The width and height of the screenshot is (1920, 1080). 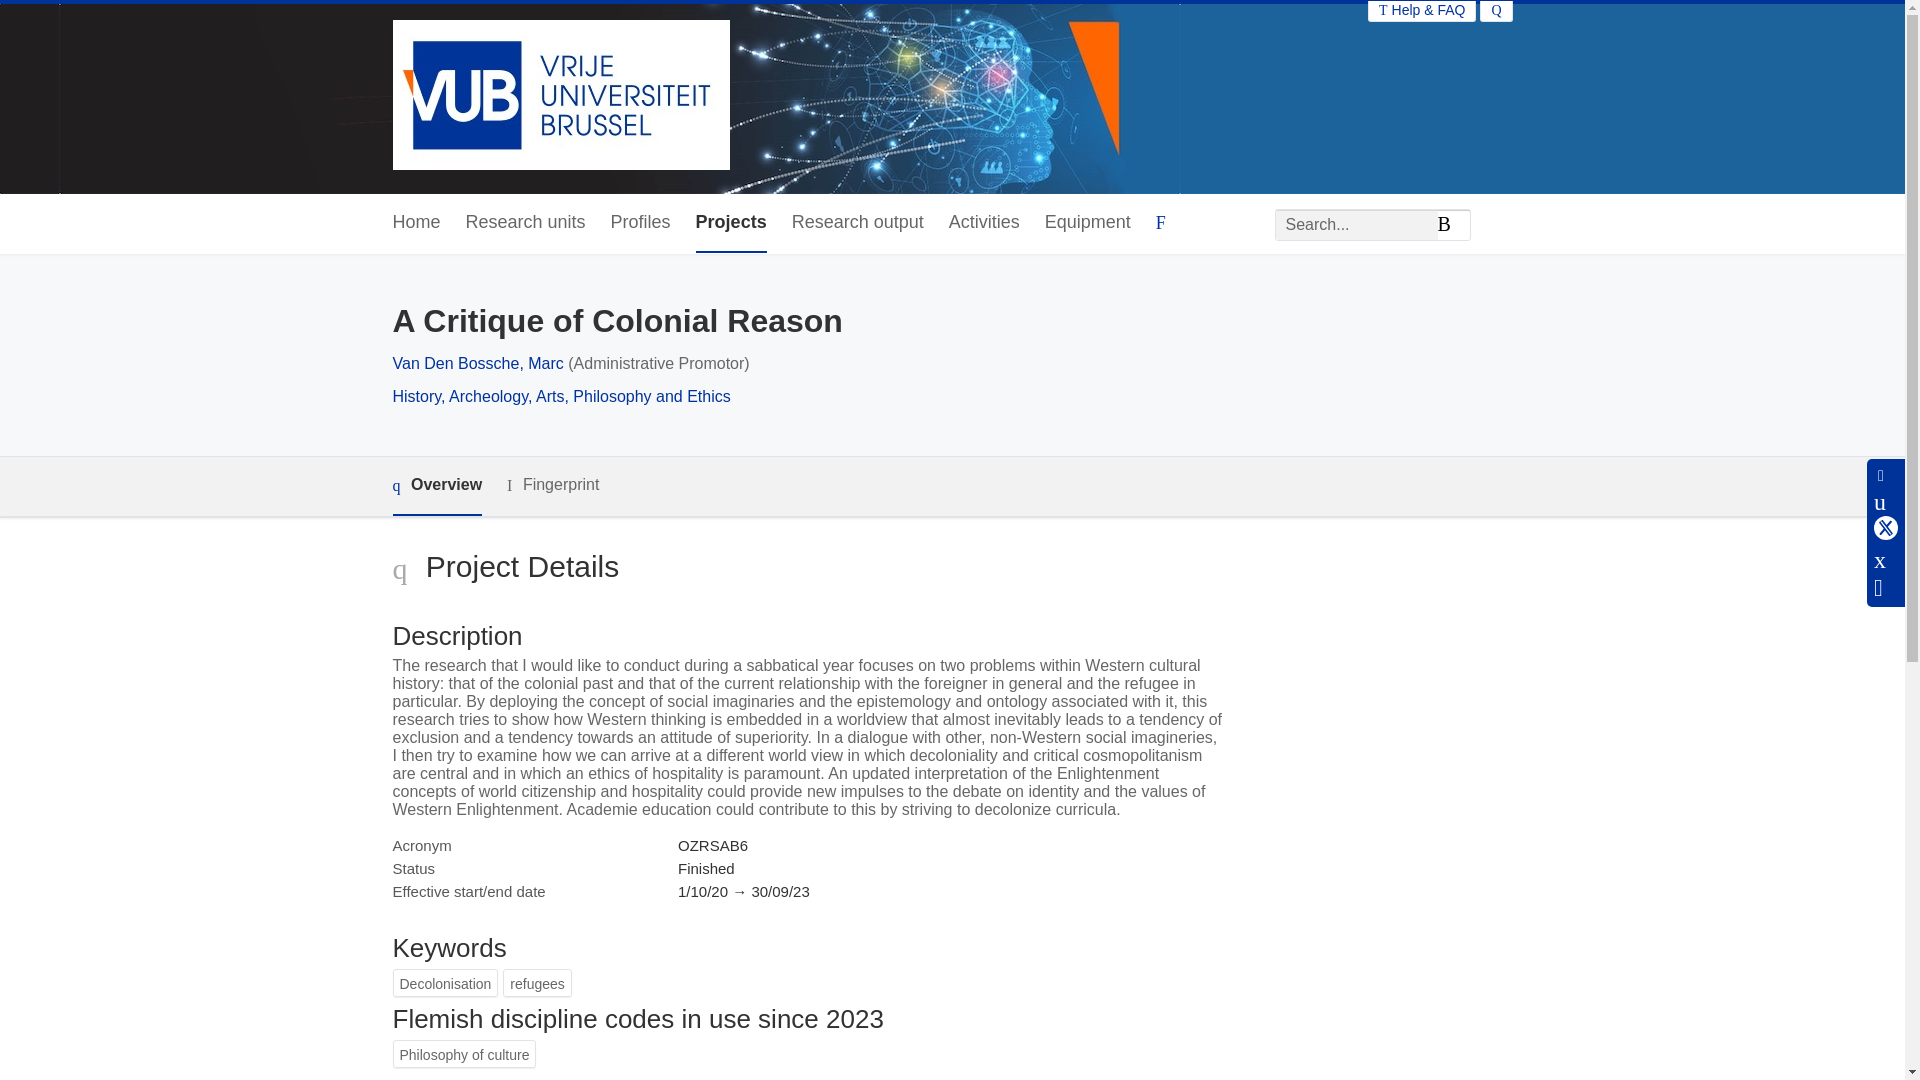 I want to click on Activities, so click(x=984, y=223).